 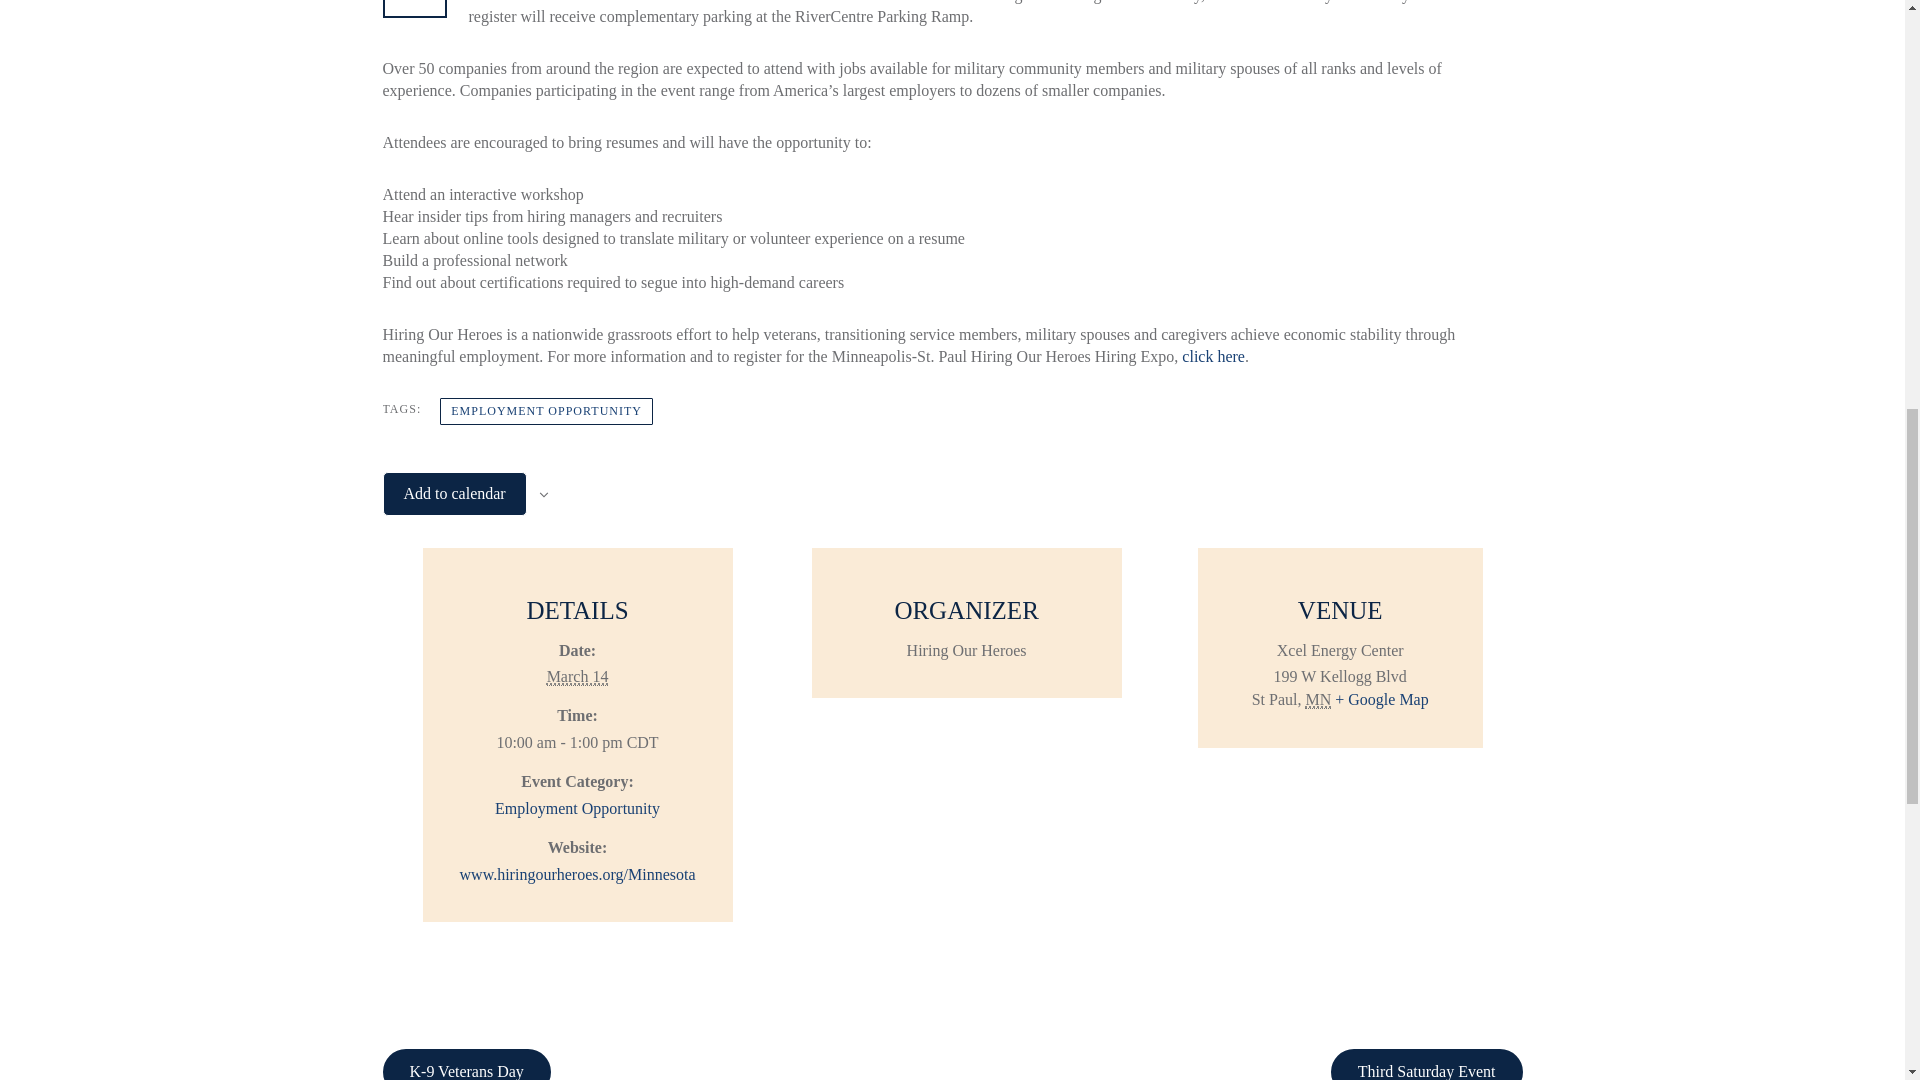 What do you see at coordinates (578, 676) in the screenshot?
I see `2024-03-14` at bounding box center [578, 676].